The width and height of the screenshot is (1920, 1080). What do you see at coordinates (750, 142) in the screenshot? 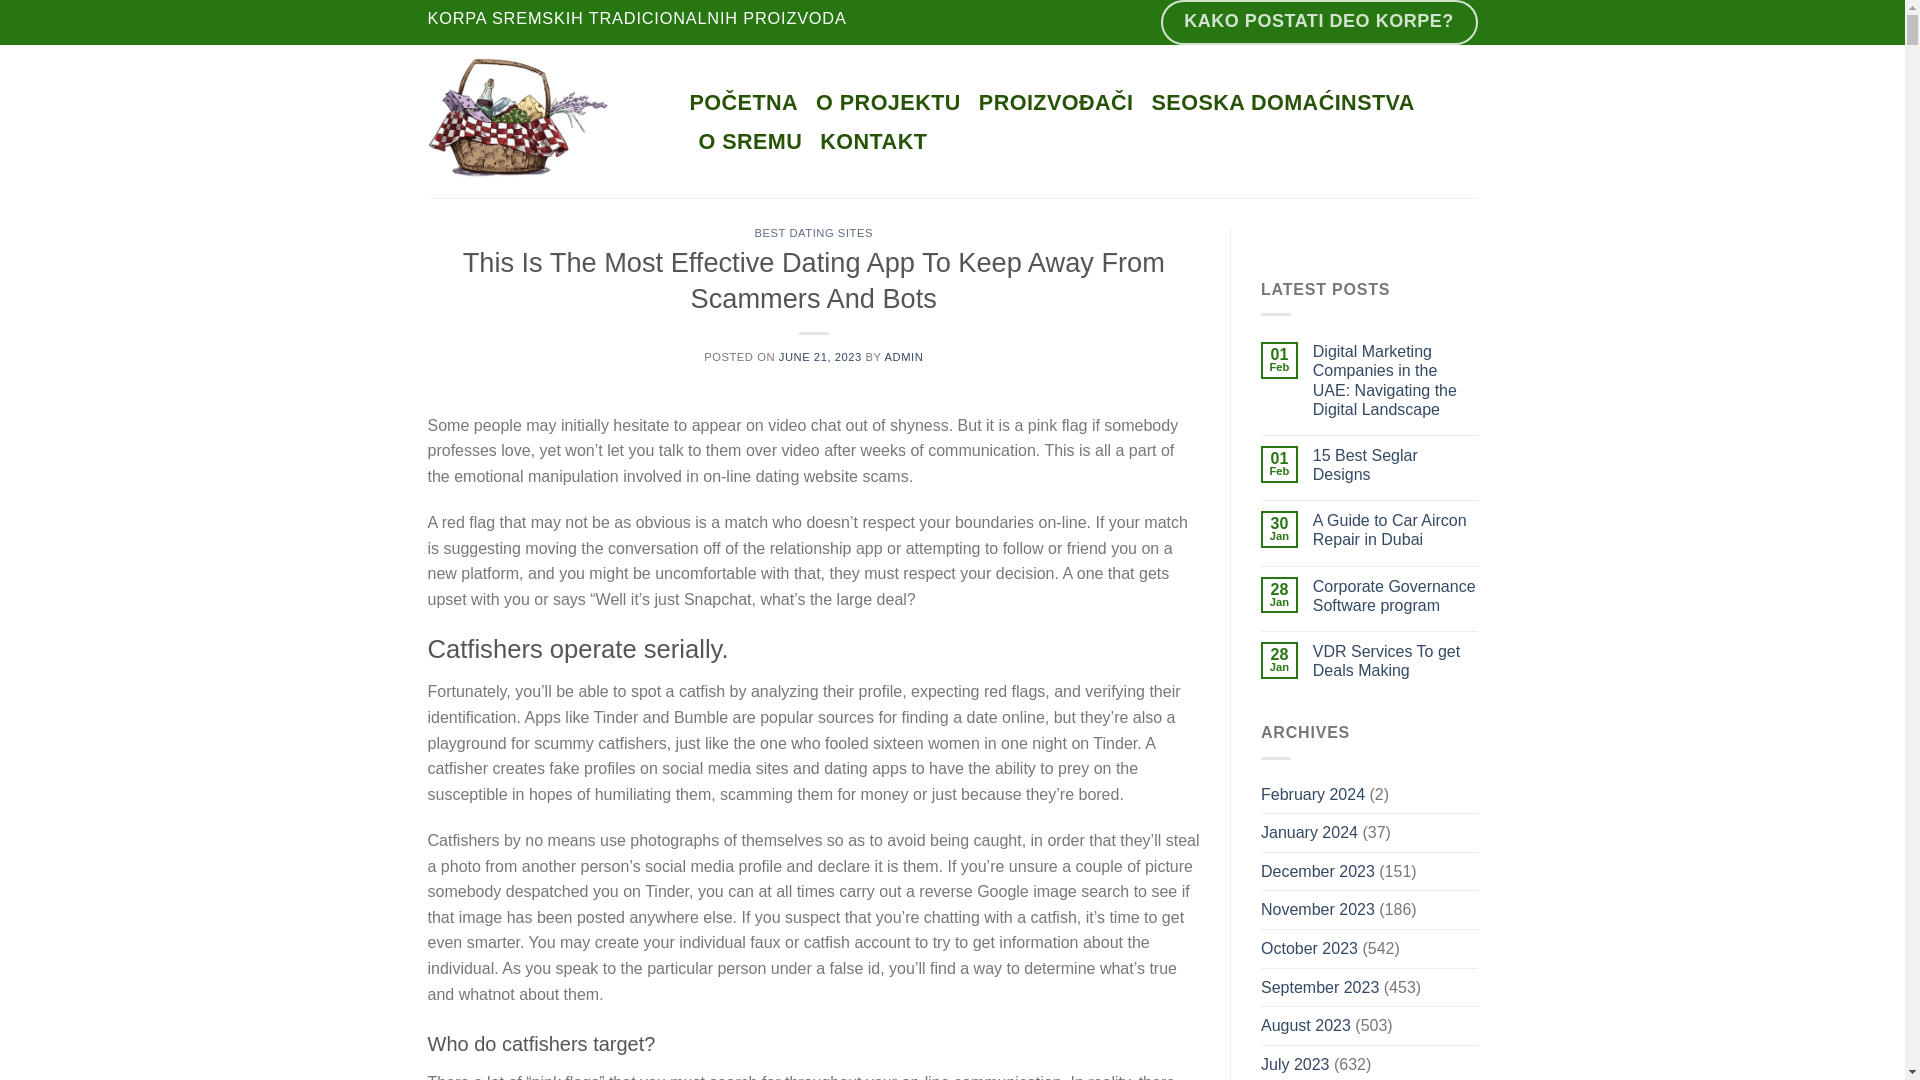
I see `O SREMU` at bounding box center [750, 142].